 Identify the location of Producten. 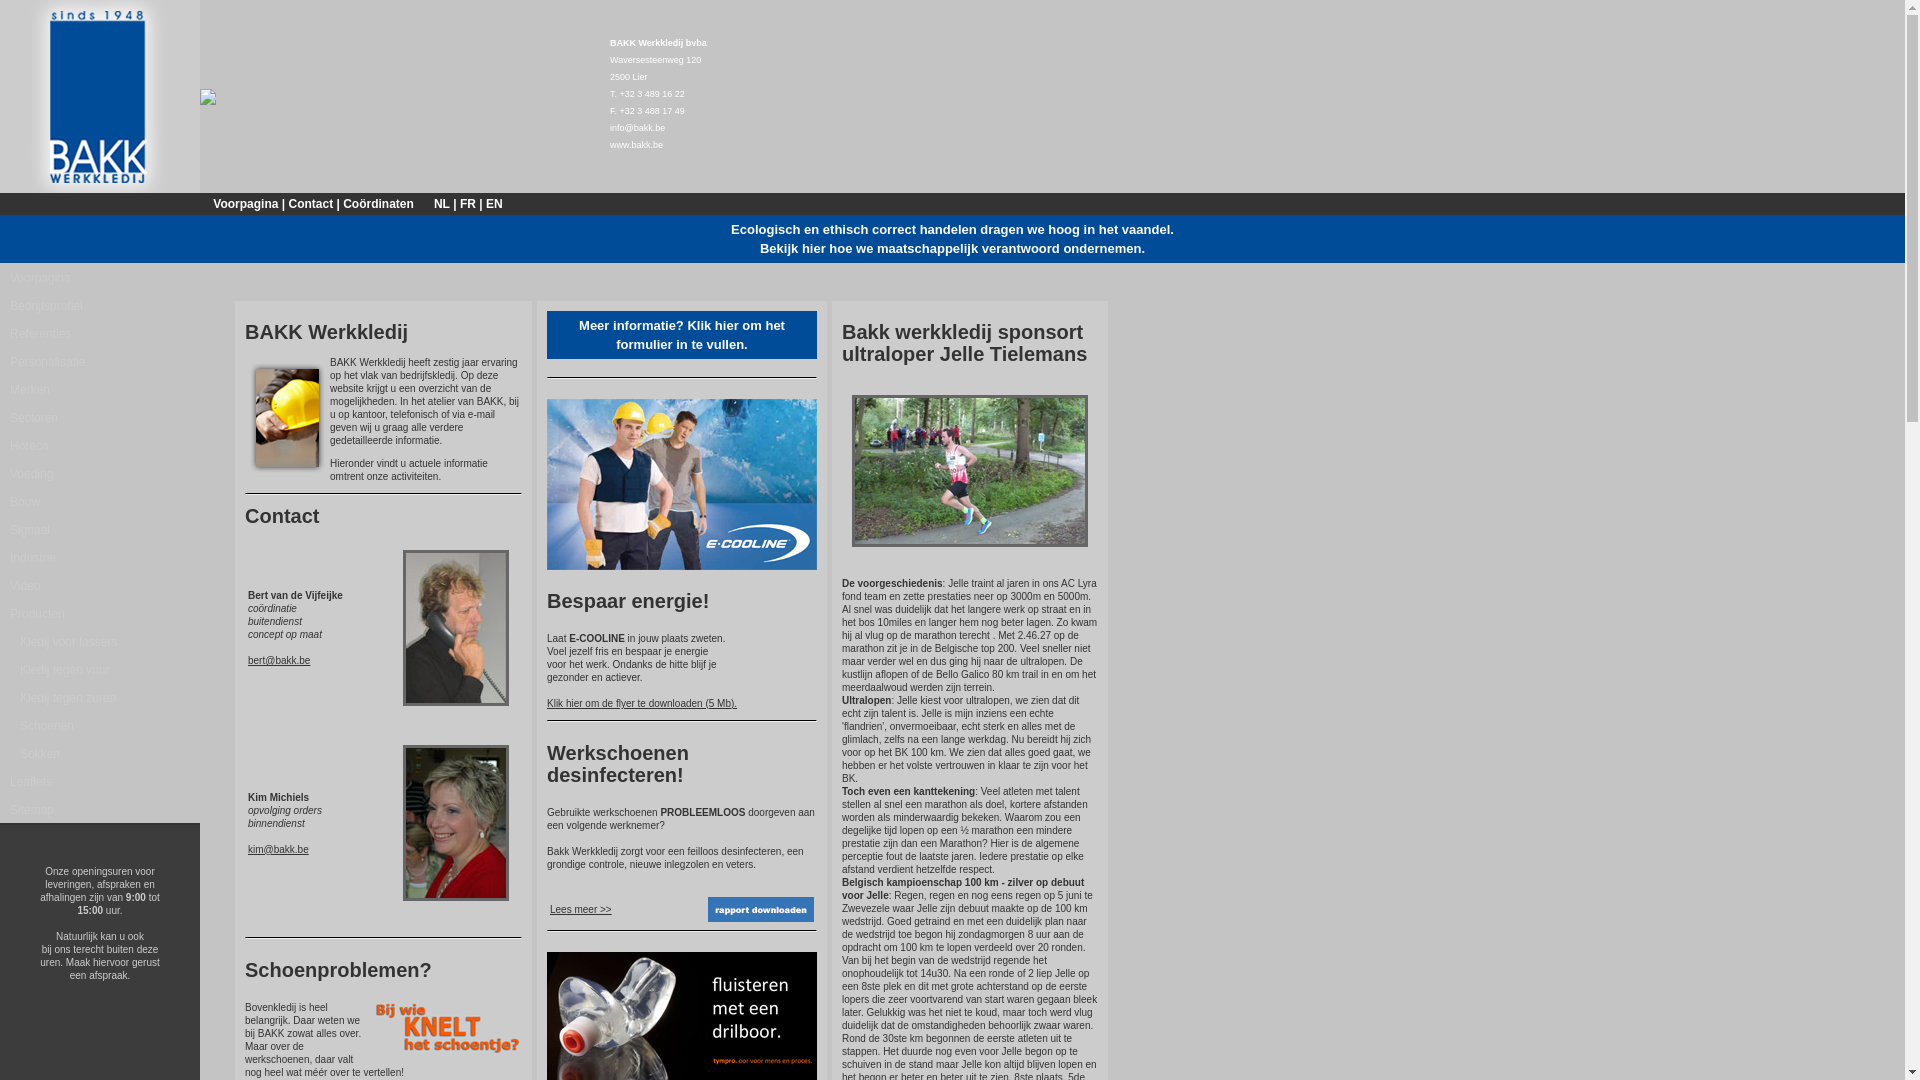
(100, 613).